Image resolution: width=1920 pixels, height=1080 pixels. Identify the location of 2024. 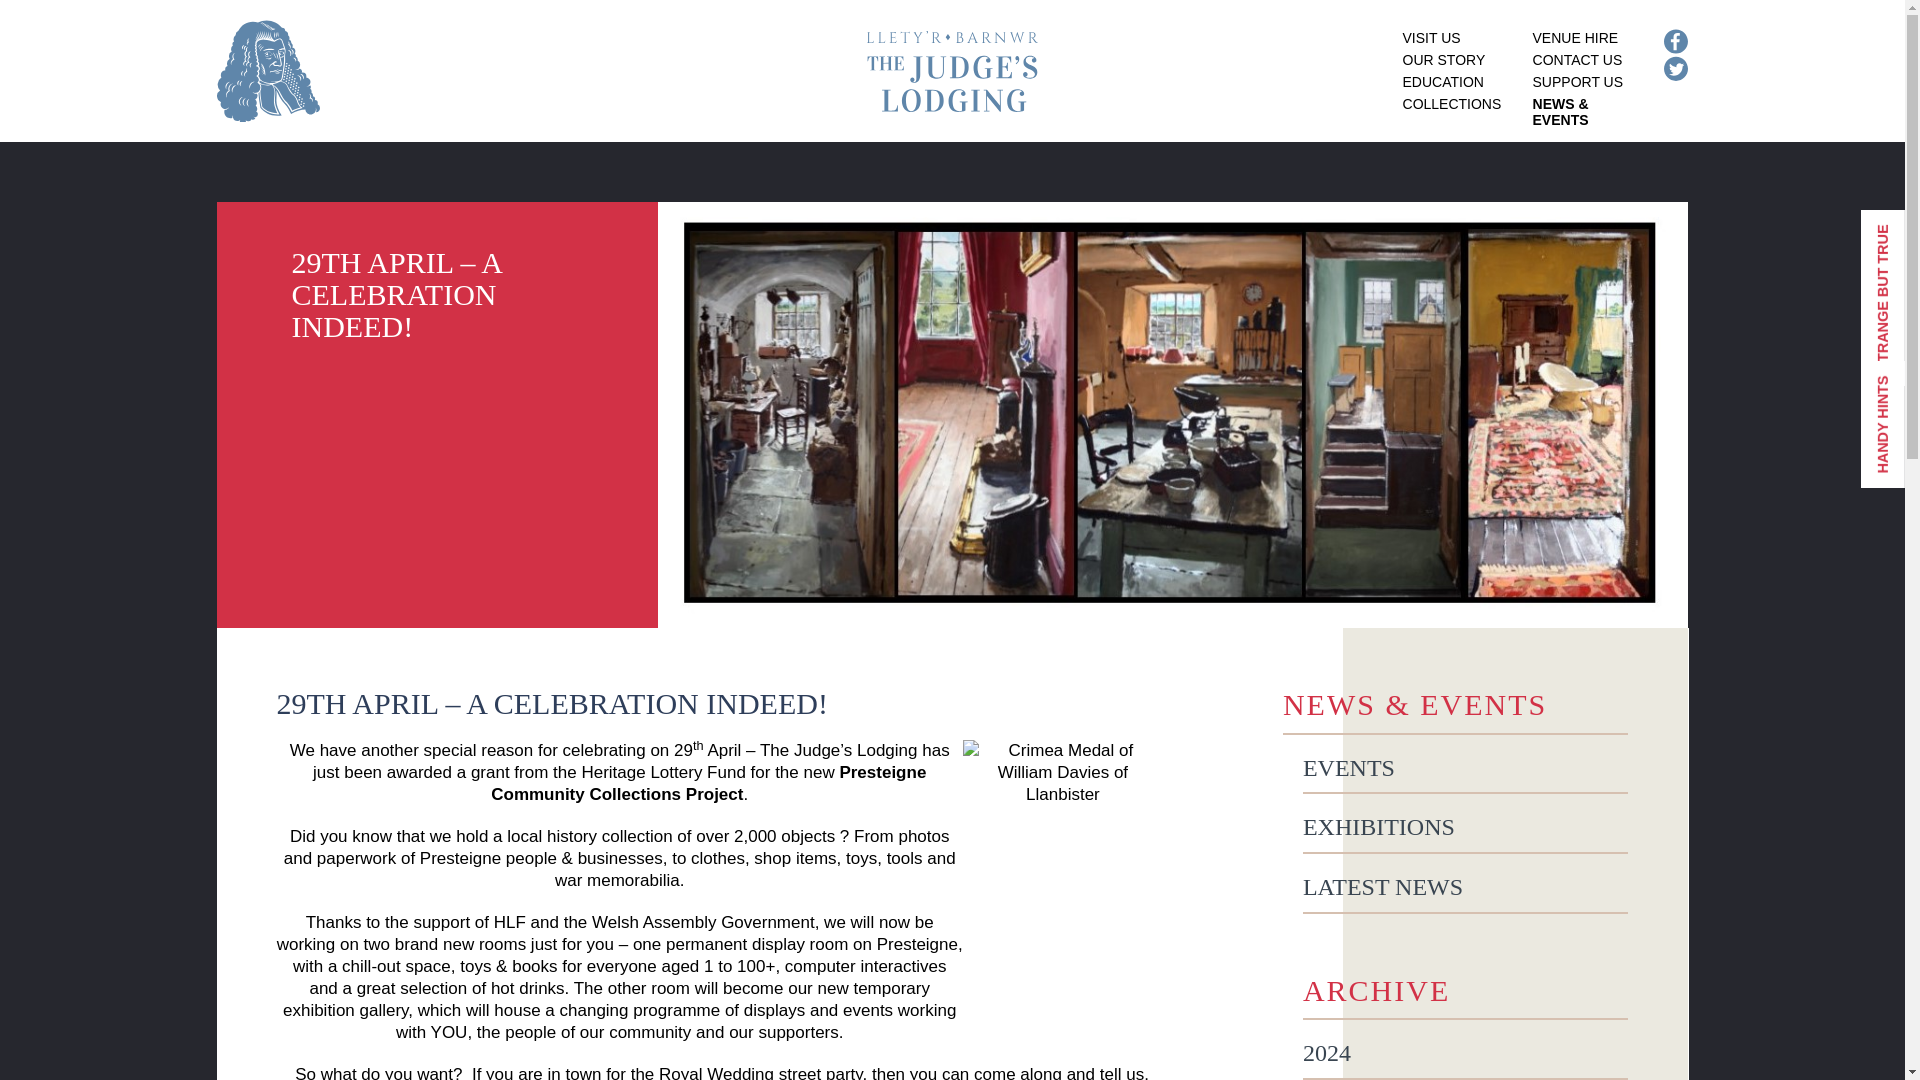
(1466, 1054).